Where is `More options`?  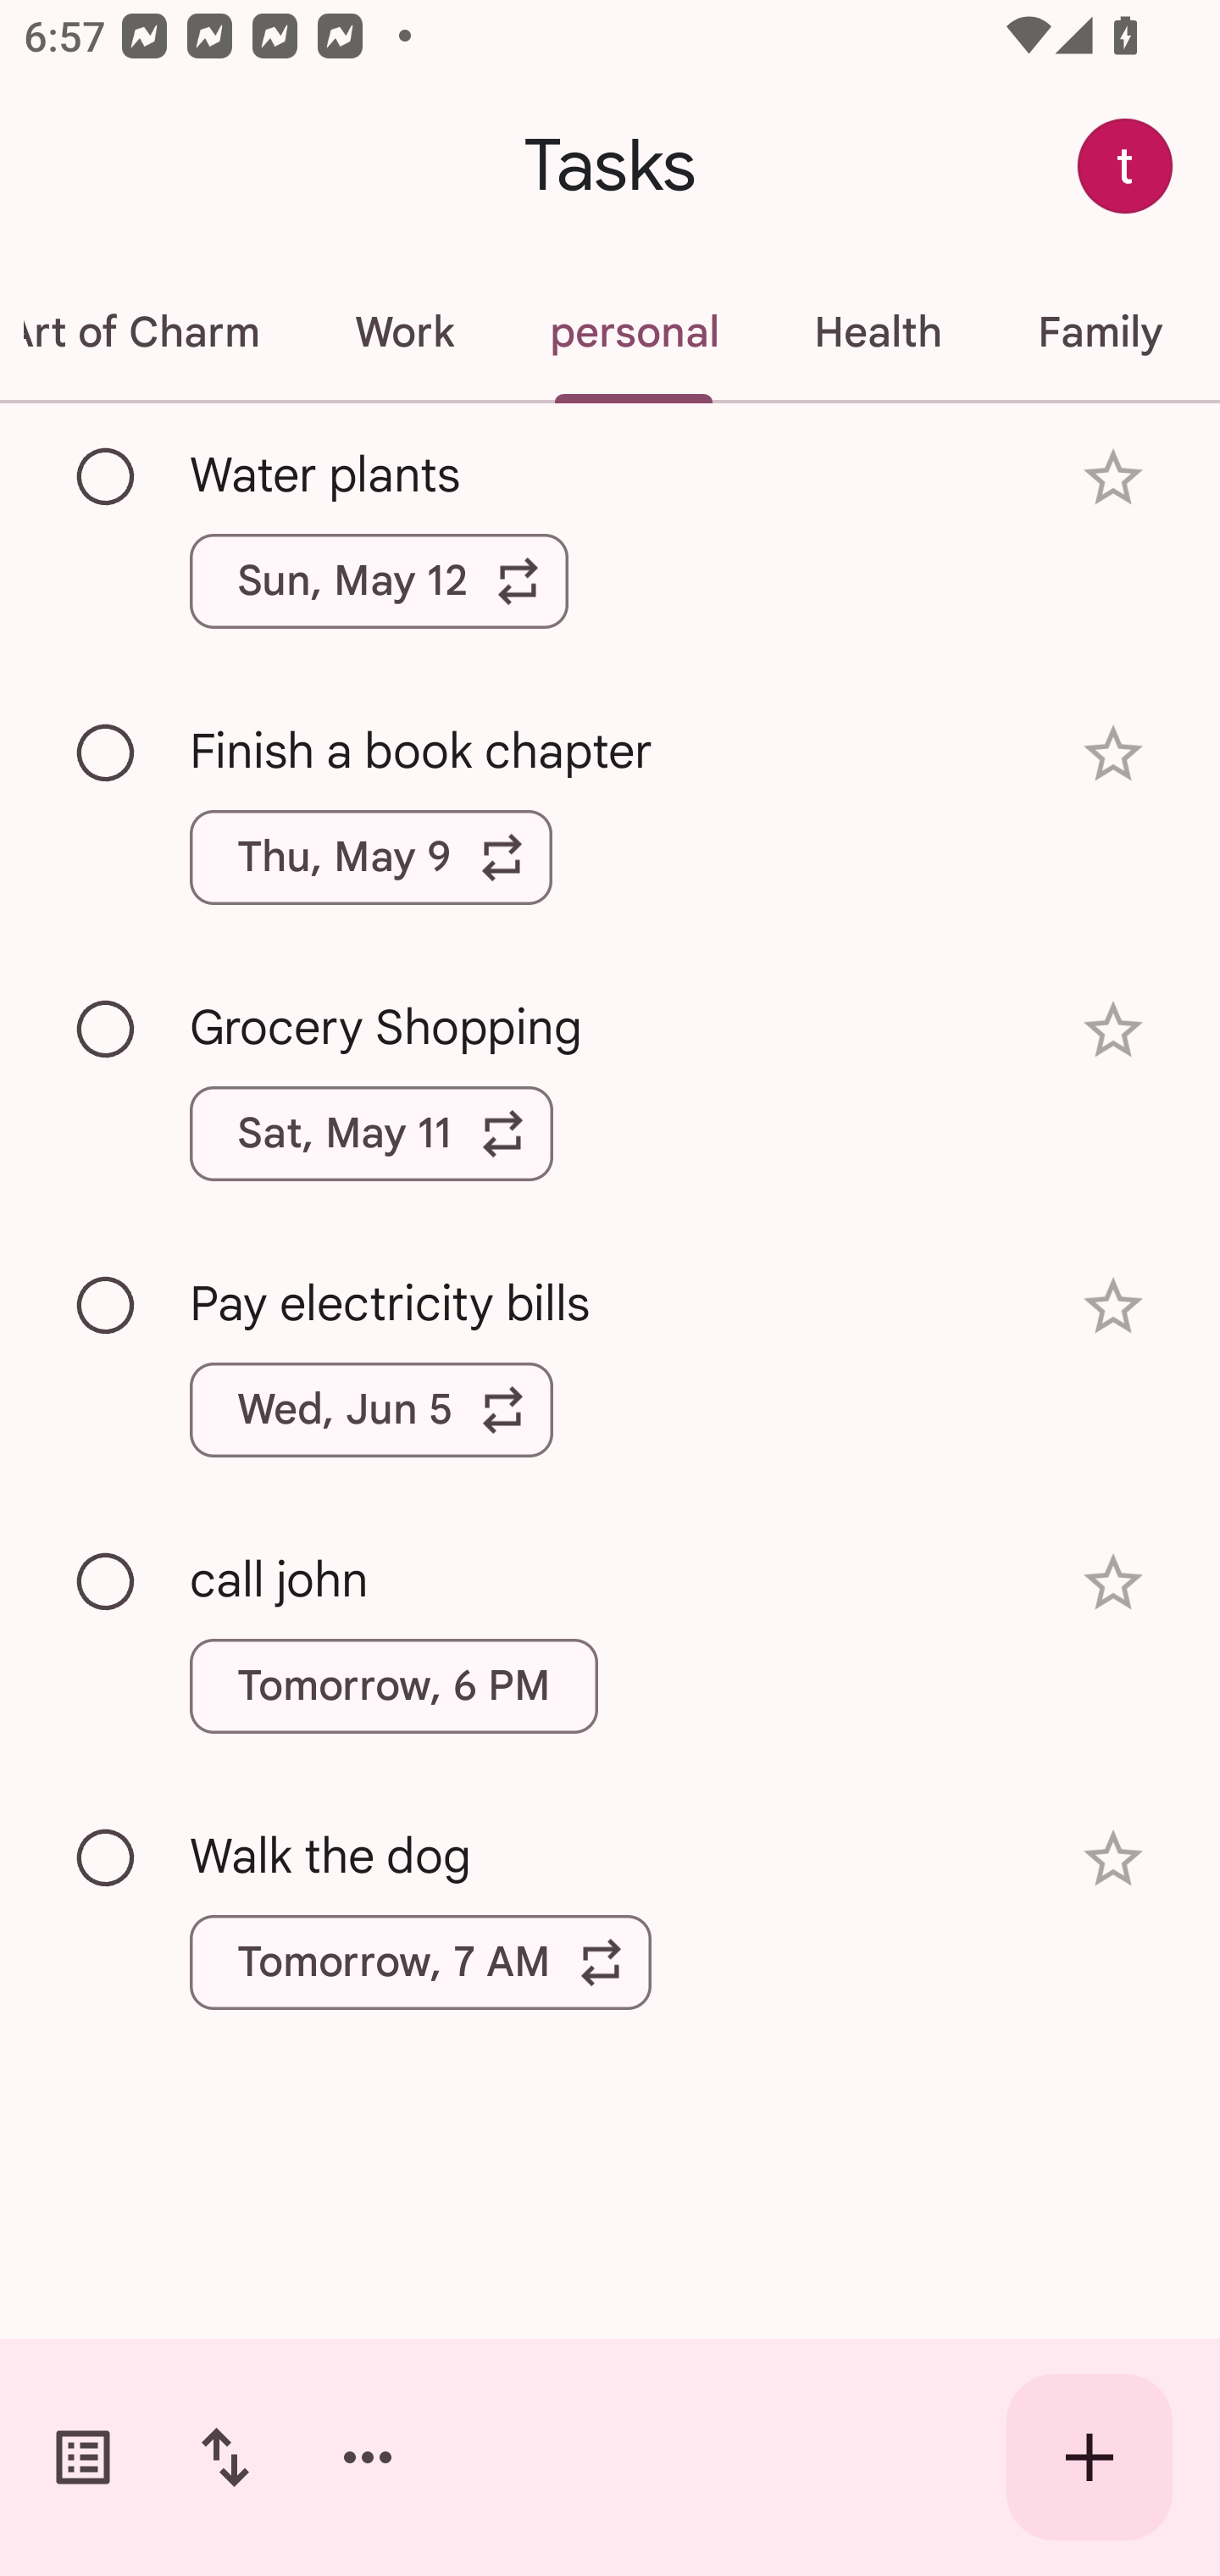 More options is located at coordinates (368, 2457).